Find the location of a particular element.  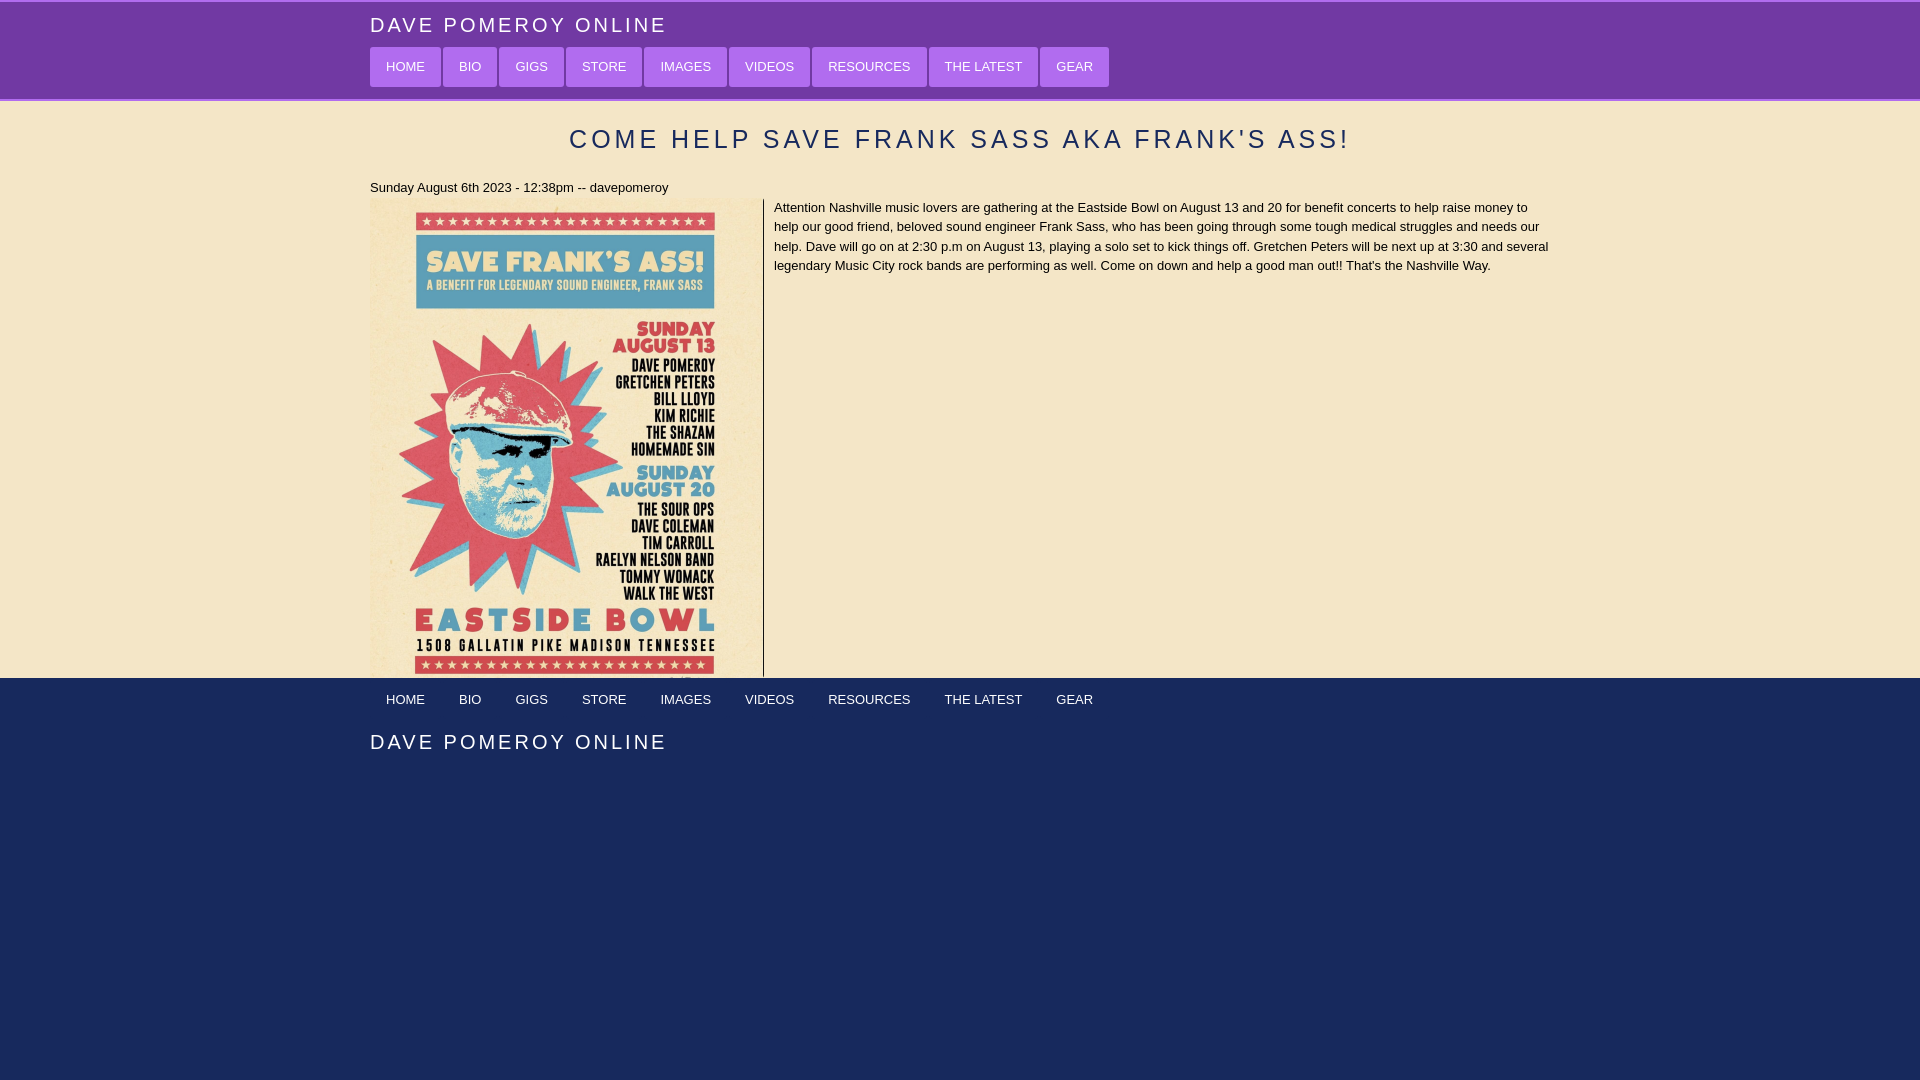

STORE is located at coordinates (604, 700).